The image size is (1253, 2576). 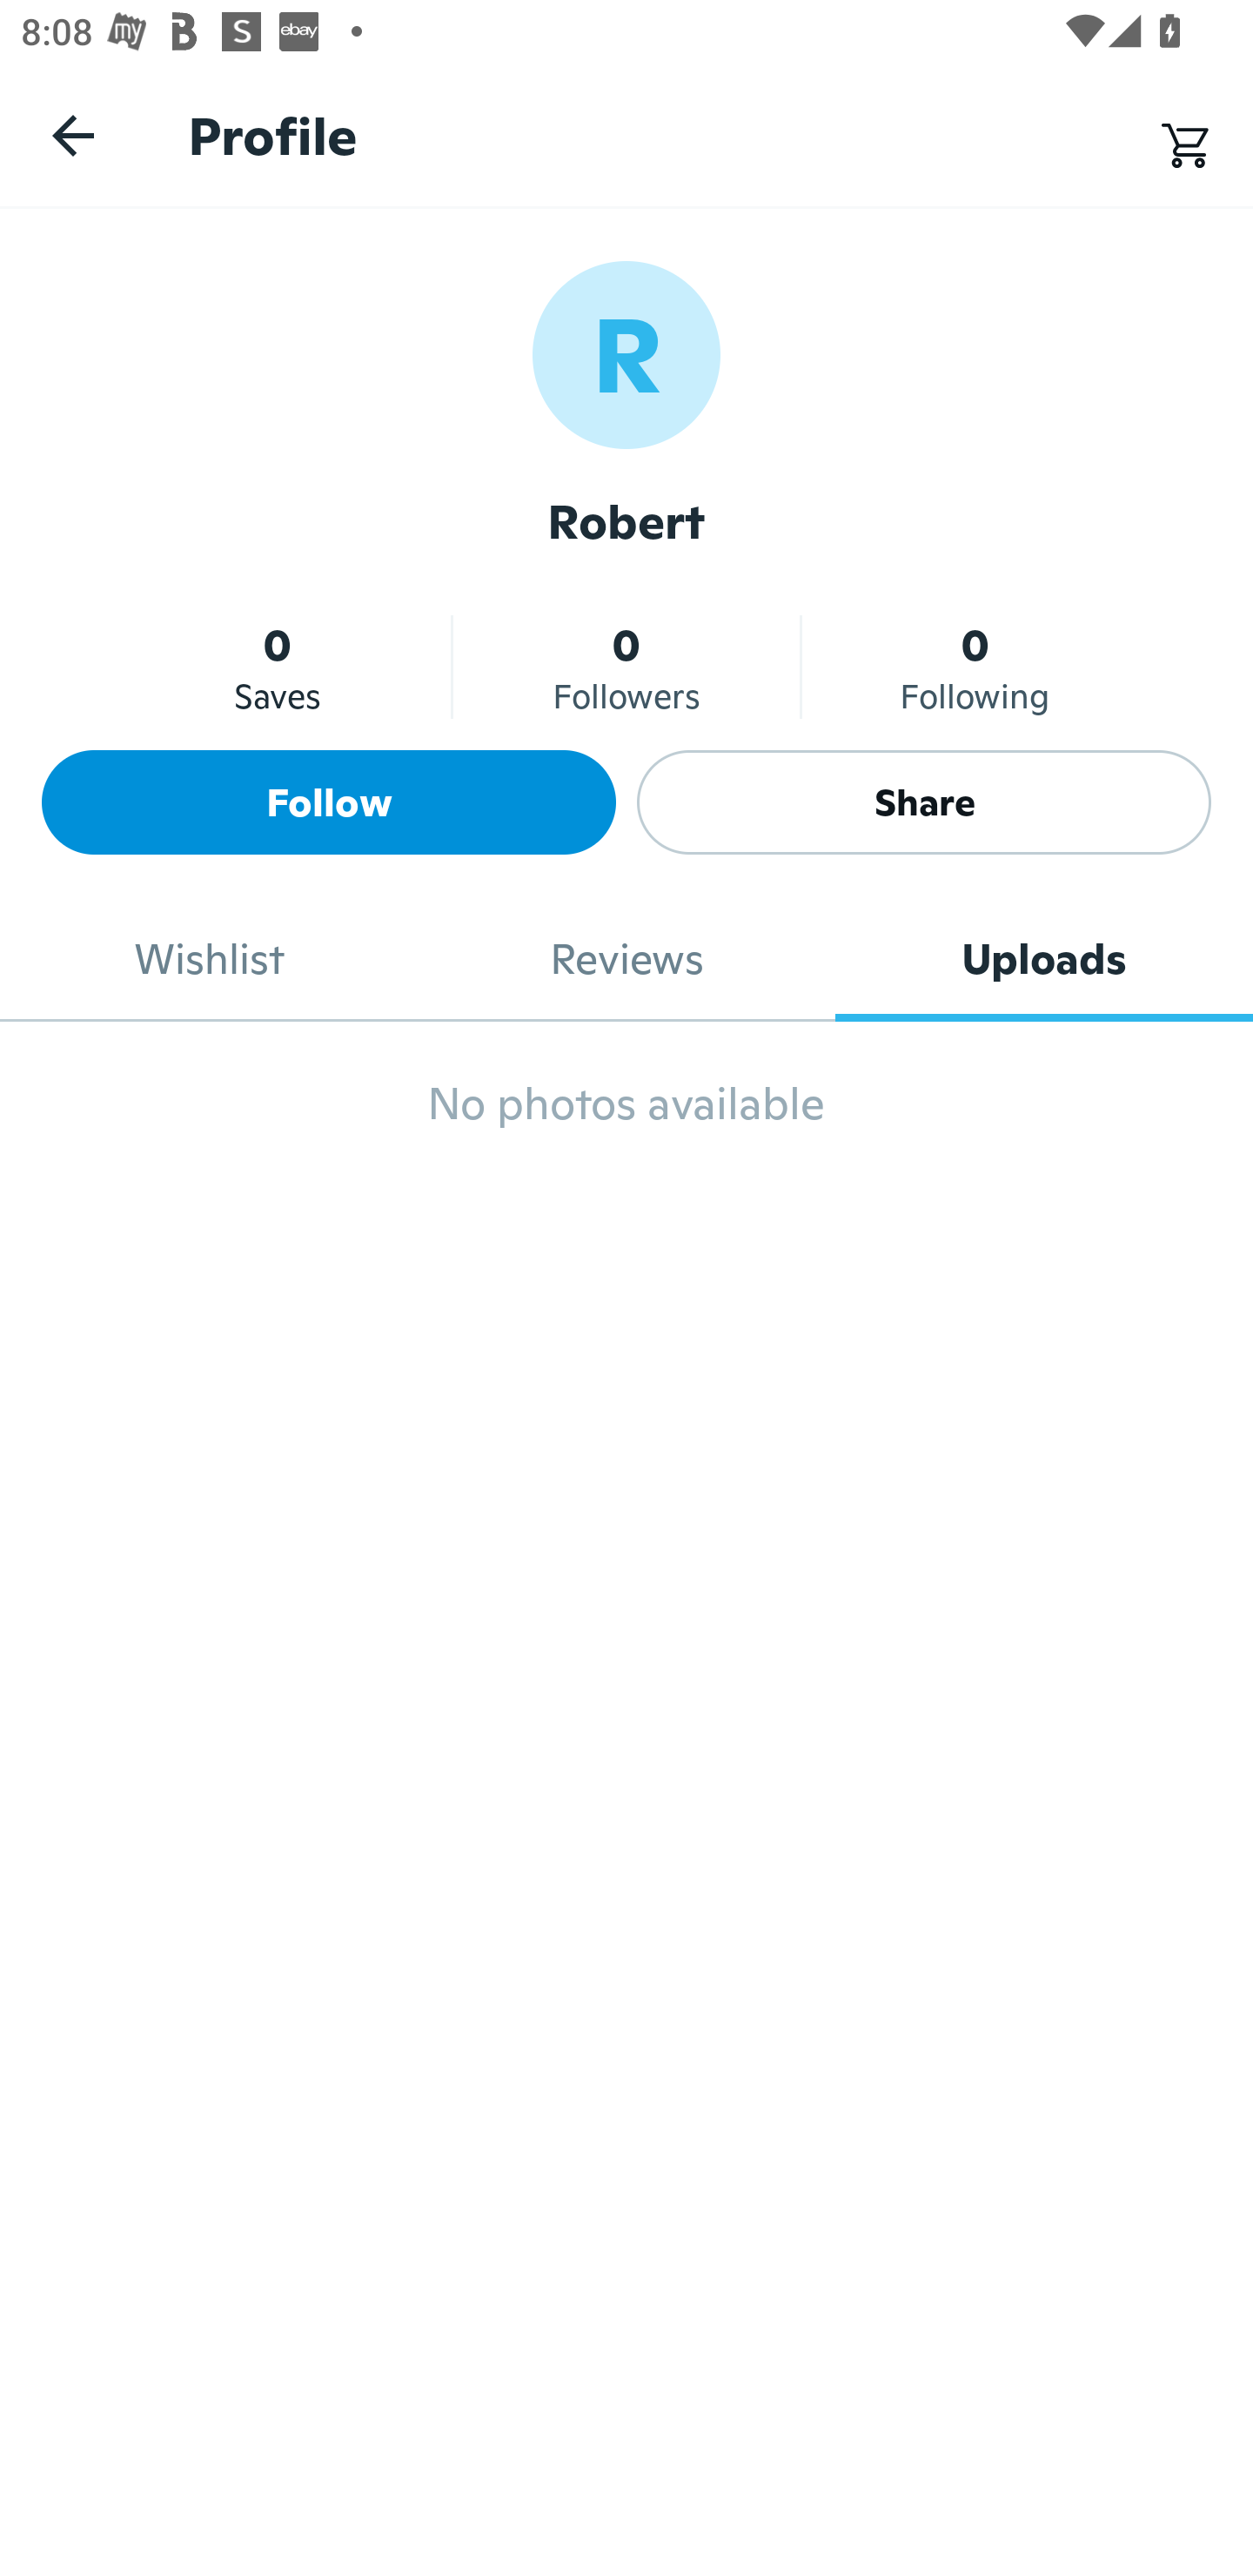 What do you see at coordinates (626, 1117) in the screenshot?
I see `No photos available` at bounding box center [626, 1117].